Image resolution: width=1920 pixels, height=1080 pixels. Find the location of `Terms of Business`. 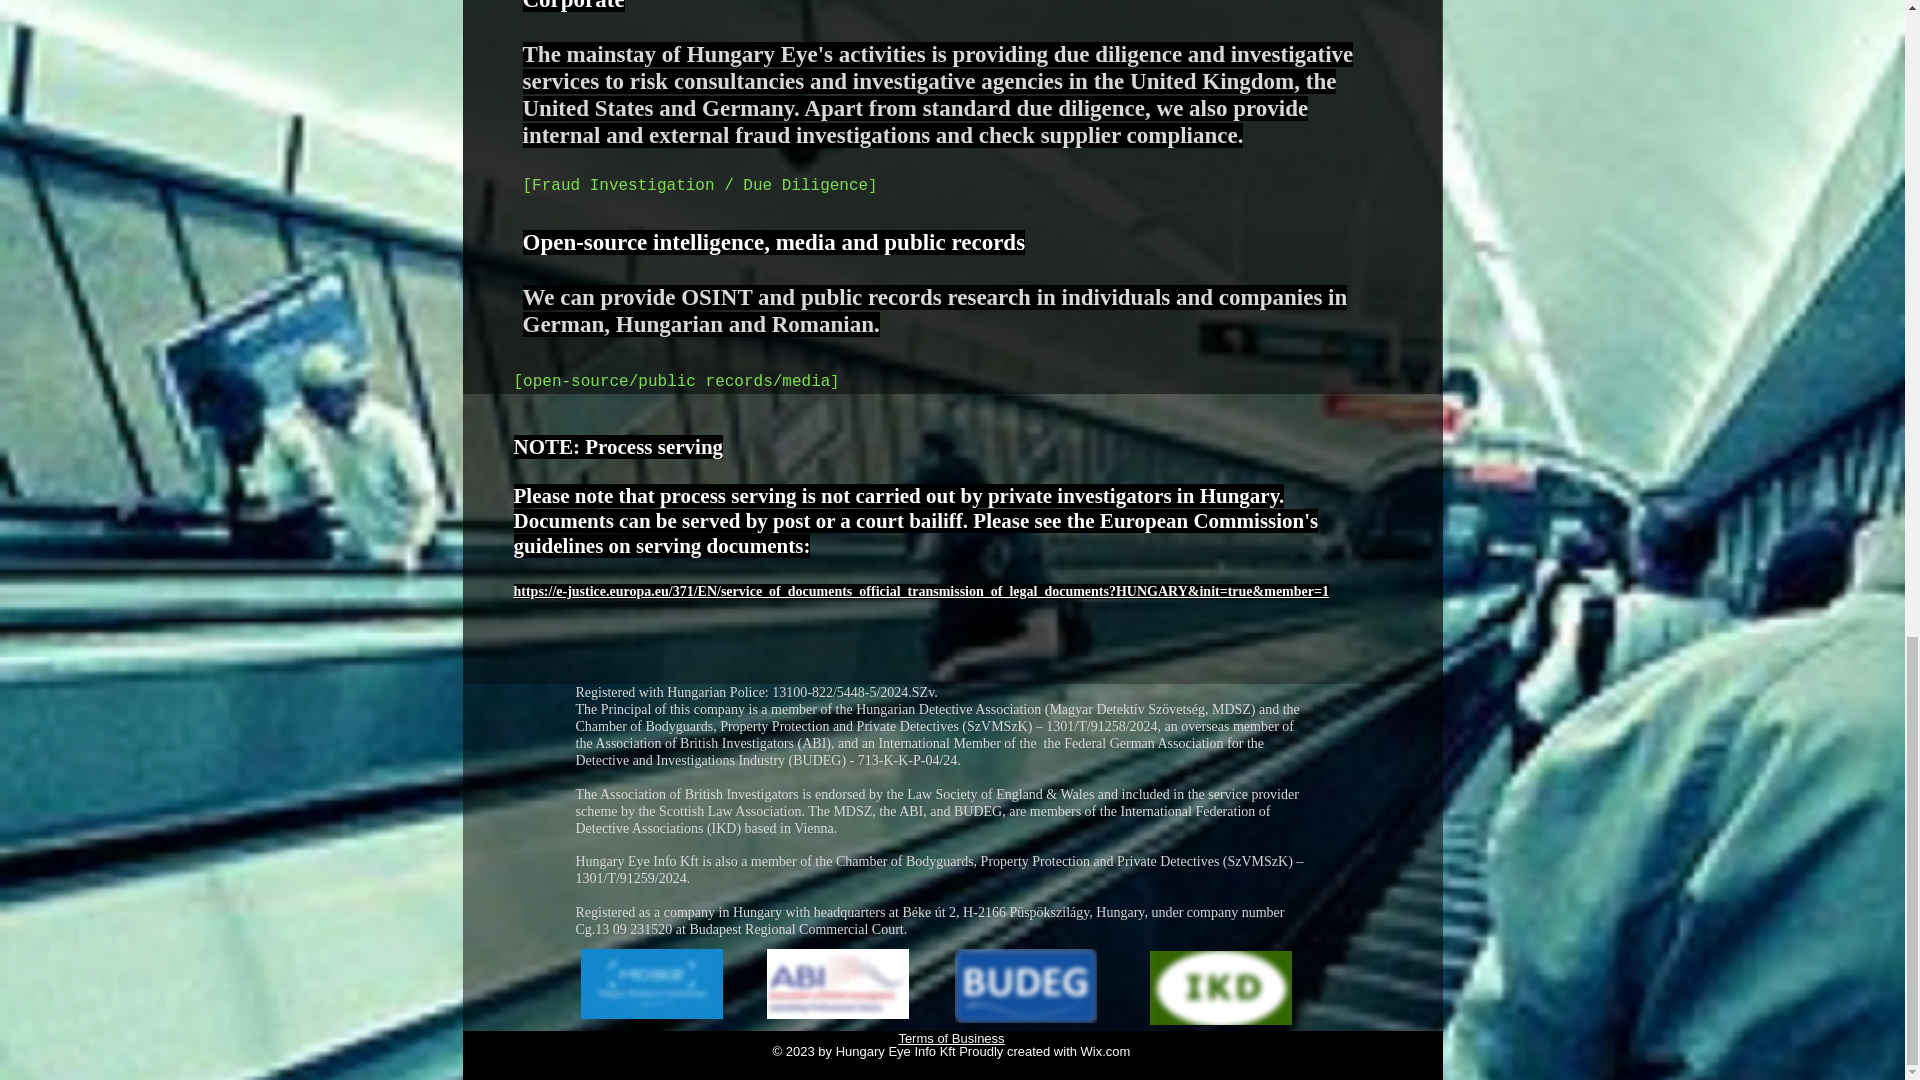

Terms of Business is located at coordinates (951, 1038).